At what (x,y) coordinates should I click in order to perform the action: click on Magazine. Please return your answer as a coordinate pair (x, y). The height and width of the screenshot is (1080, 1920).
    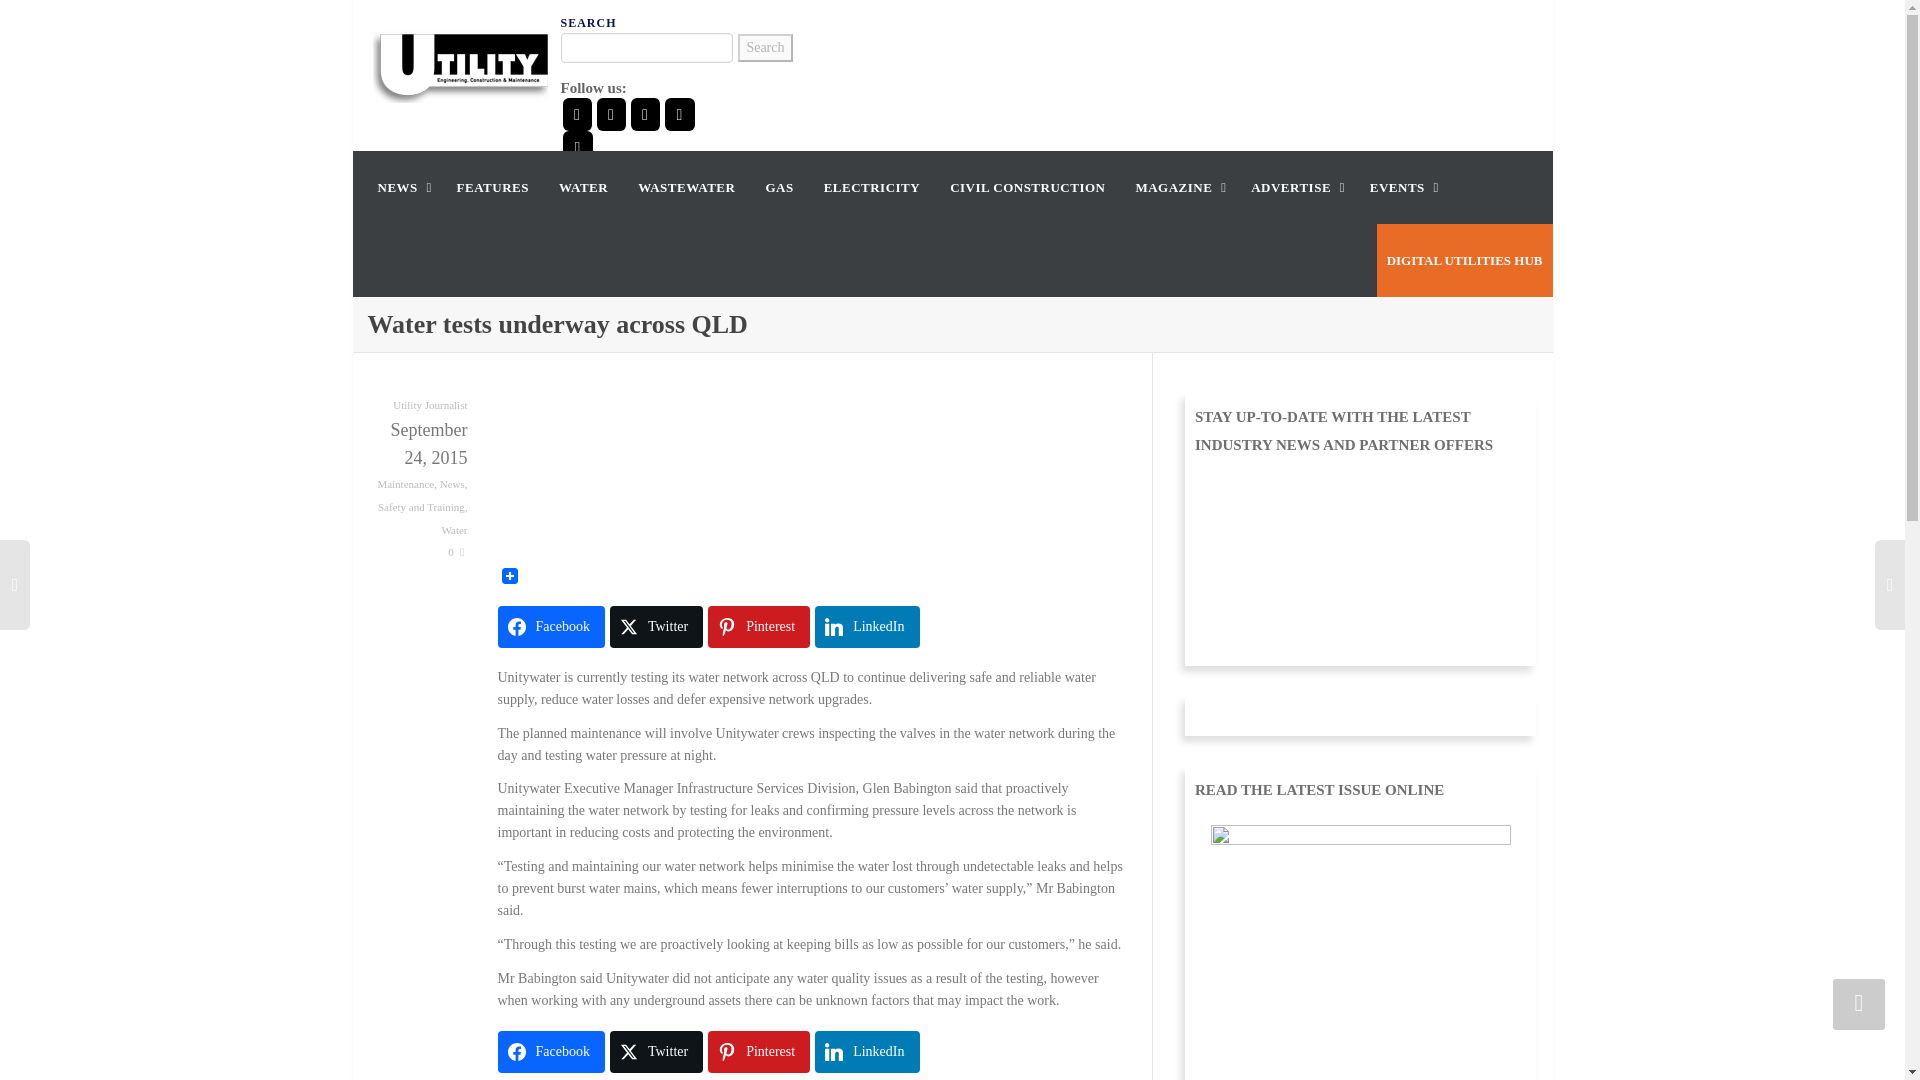
    Looking at the image, I should click on (1178, 187).